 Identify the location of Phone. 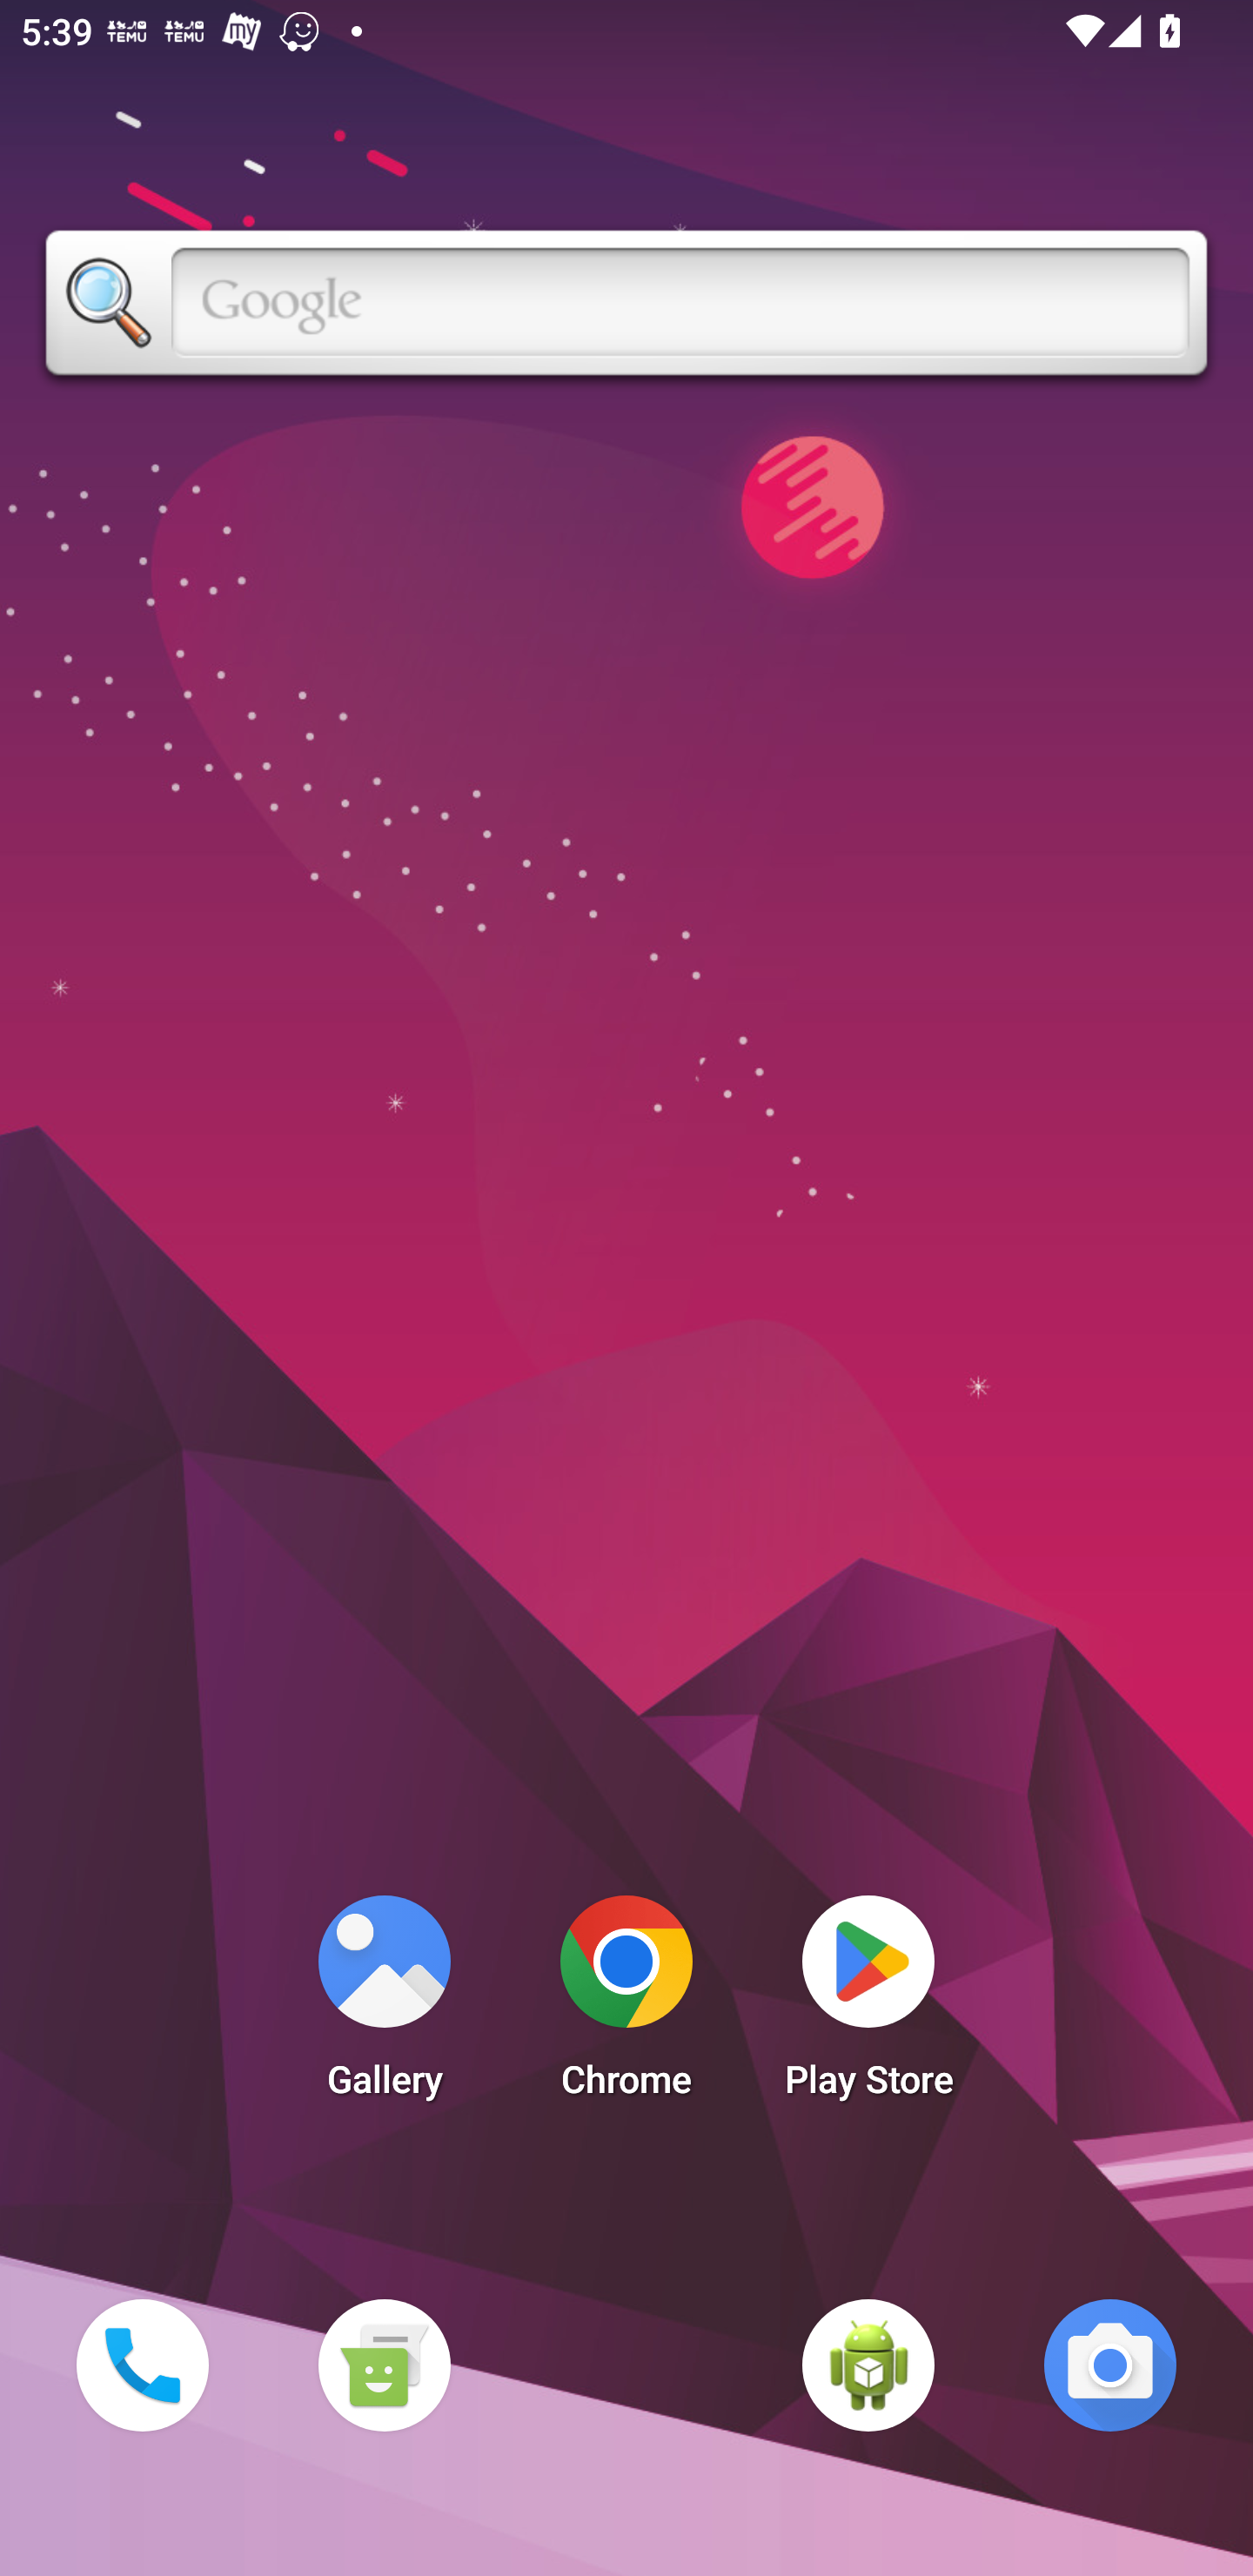
(142, 2365).